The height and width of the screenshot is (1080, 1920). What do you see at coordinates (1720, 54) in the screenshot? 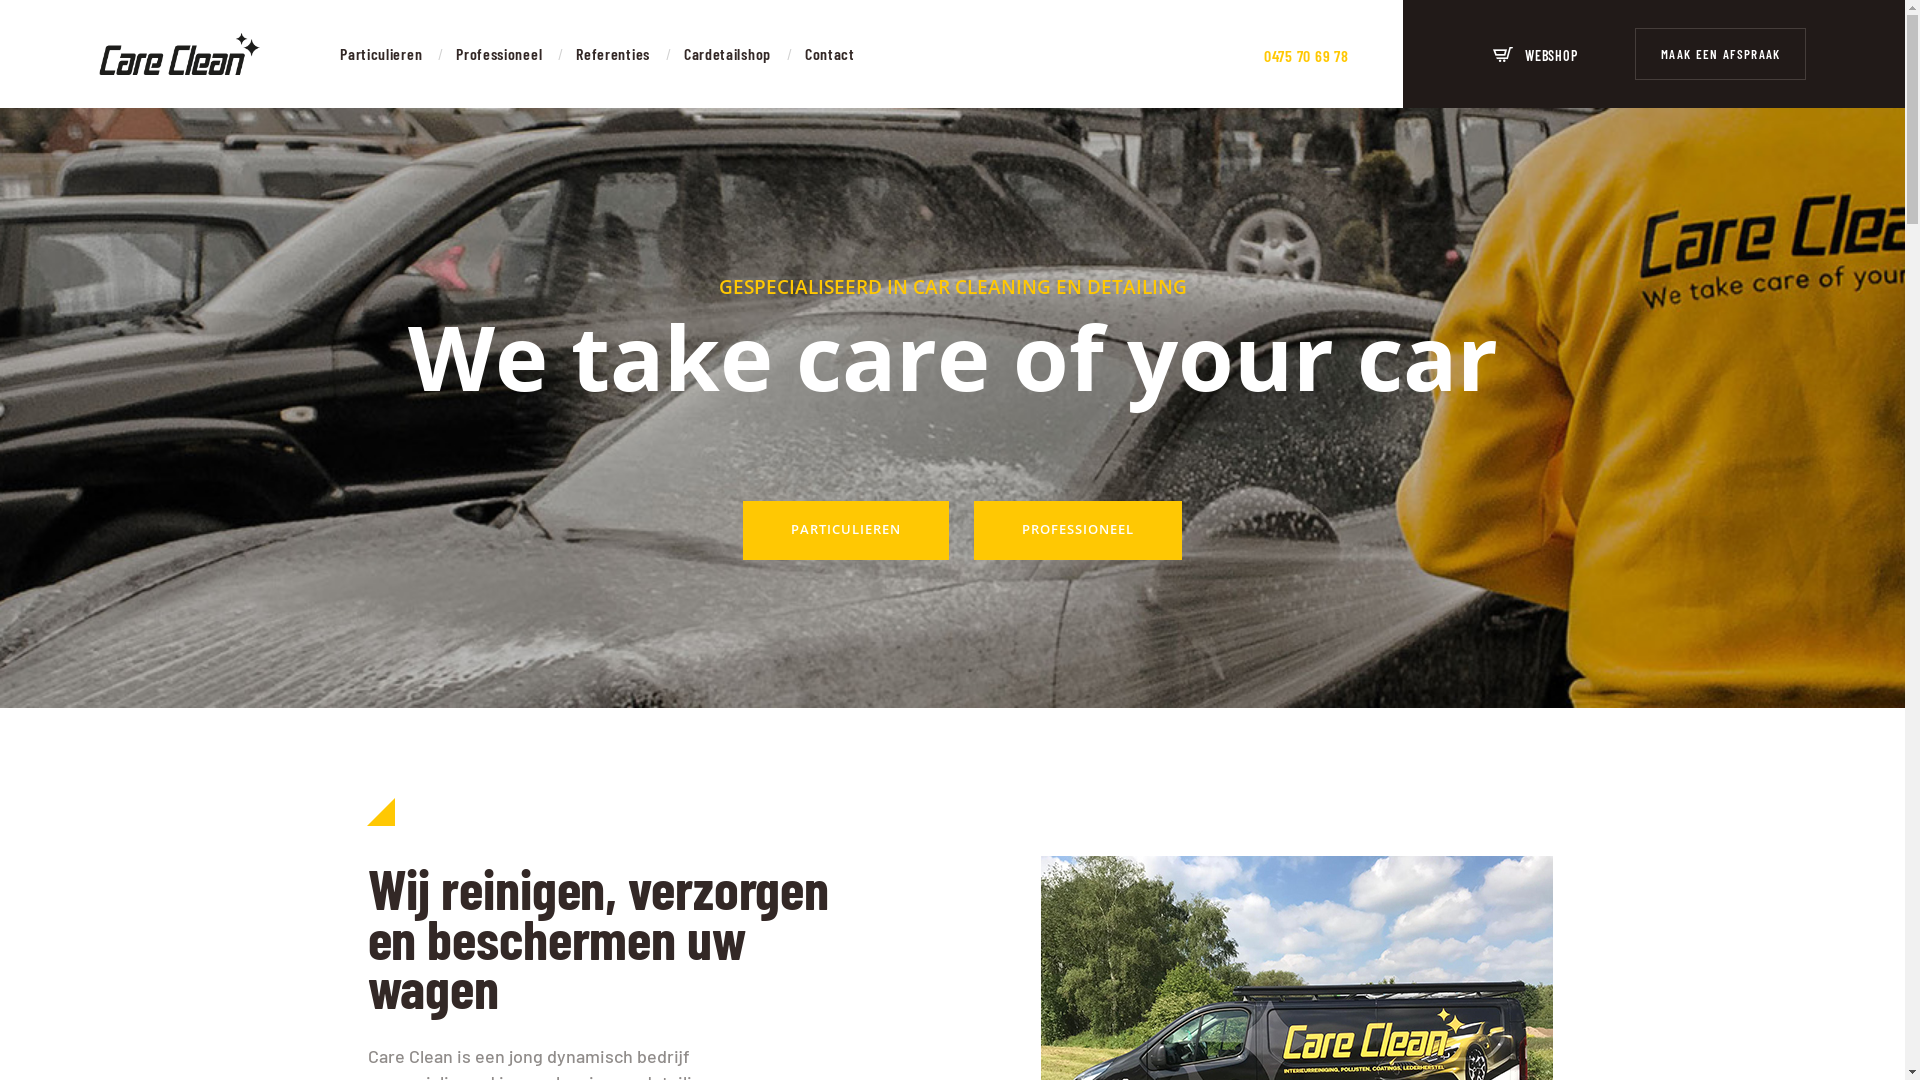
I see `MAAK EEN AFSPRAAK` at bounding box center [1720, 54].